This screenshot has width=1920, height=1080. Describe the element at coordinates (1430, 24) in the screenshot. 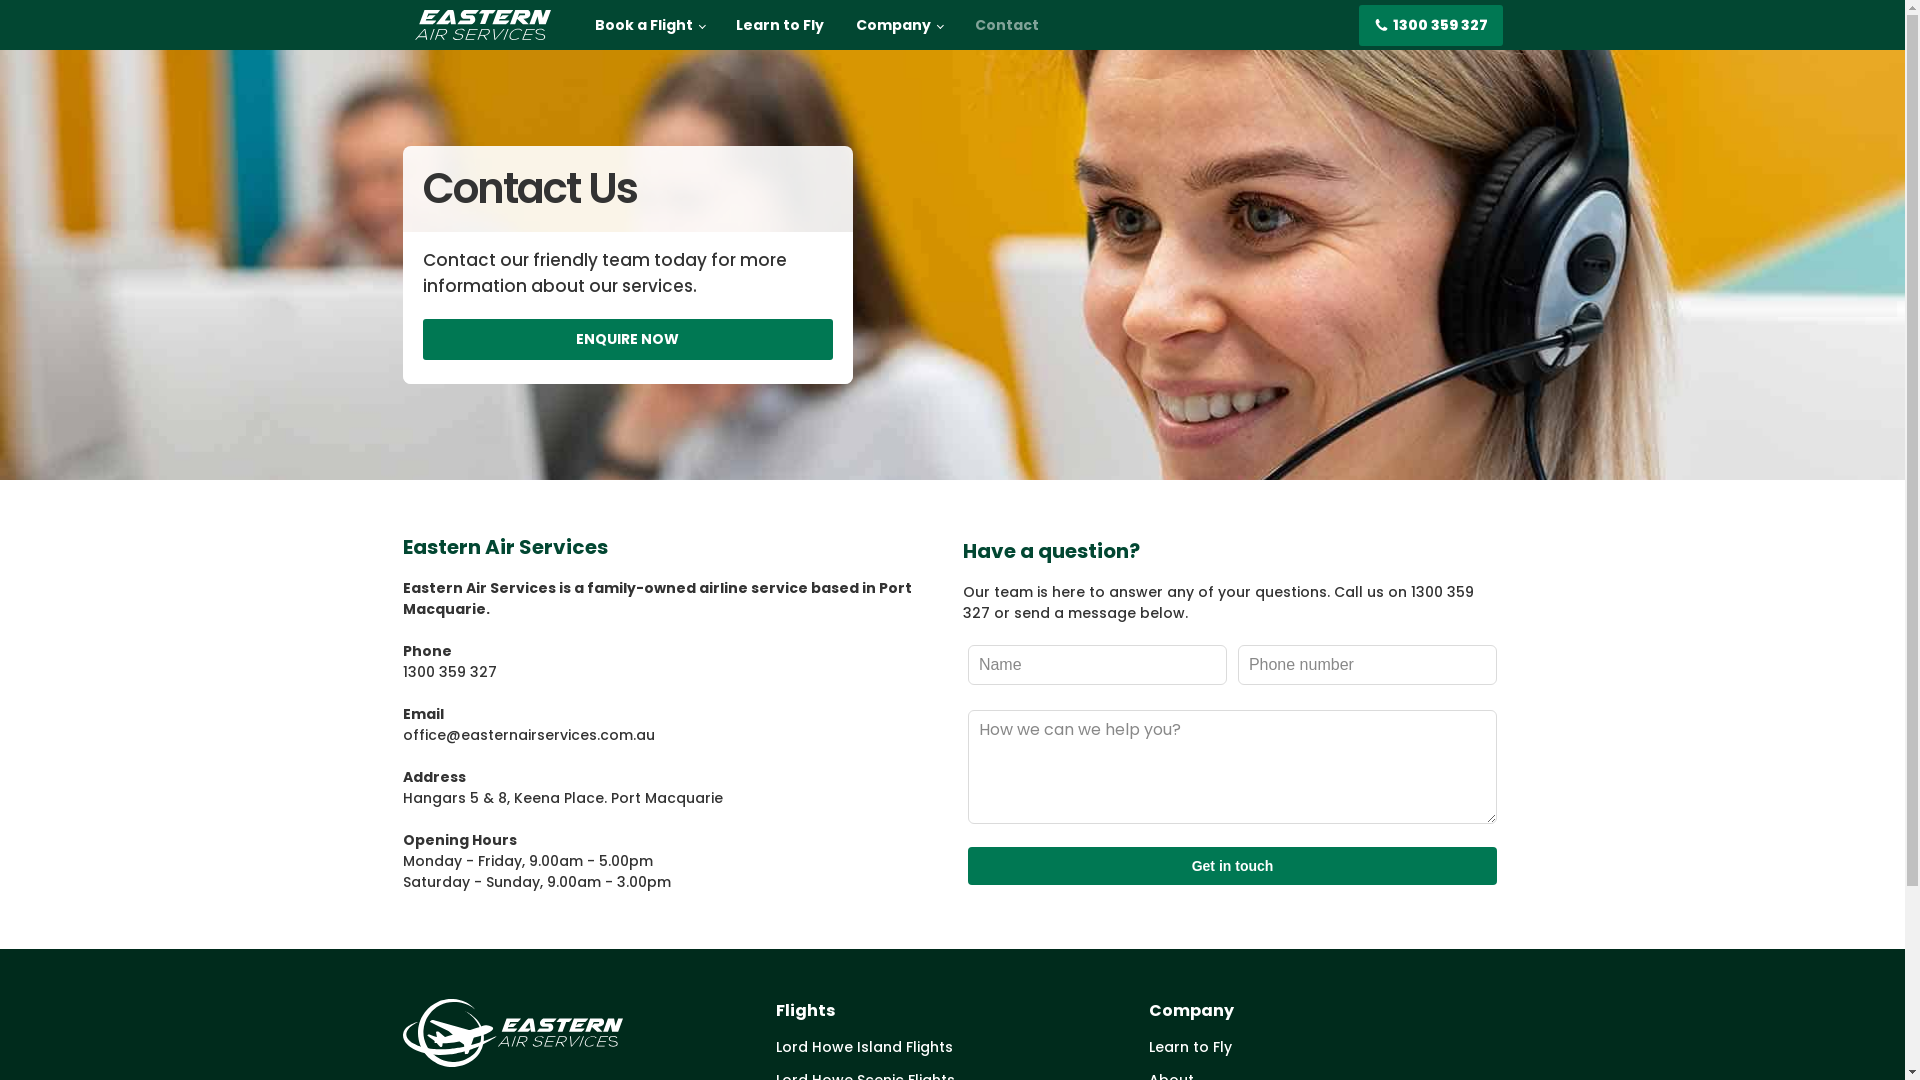

I see `1300 359 327` at that location.